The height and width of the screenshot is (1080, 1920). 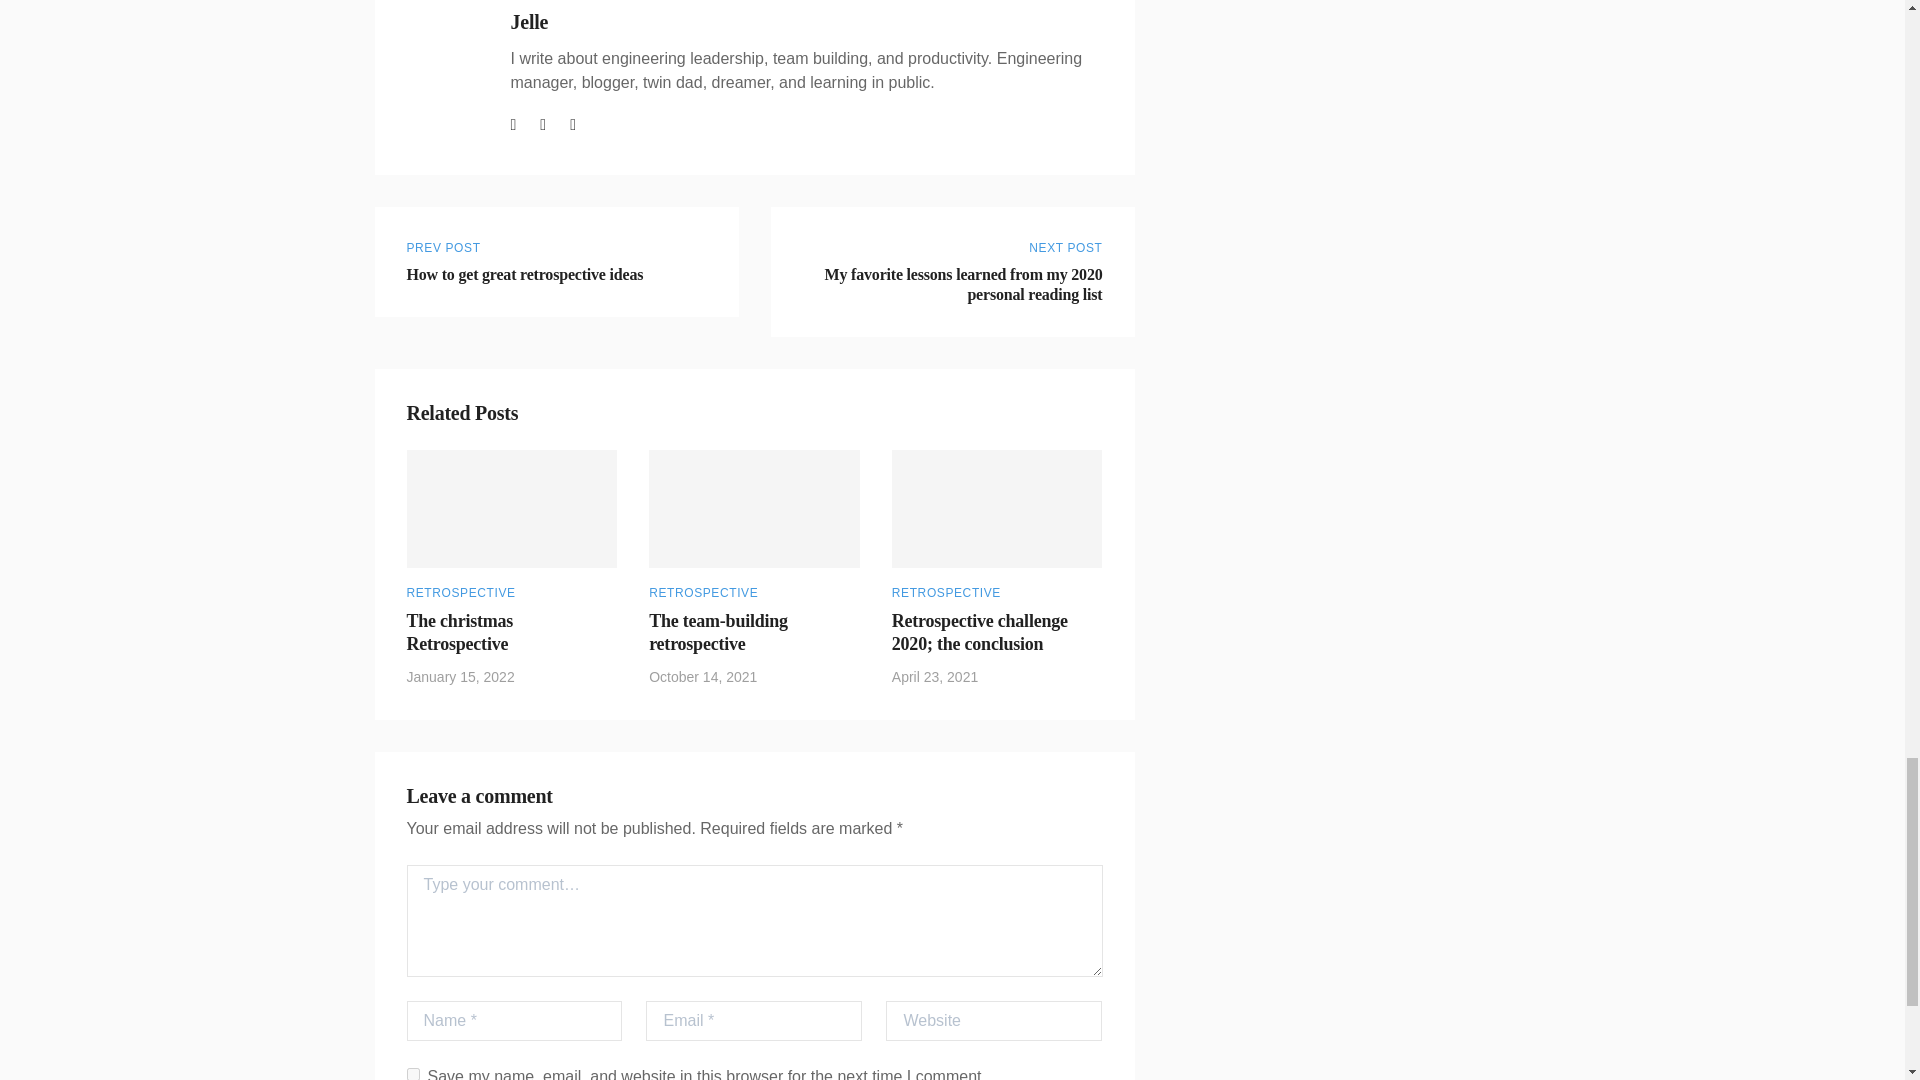 What do you see at coordinates (460, 593) in the screenshot?
I see `RETROSPECTIVE` at bounding box center [460, 593].